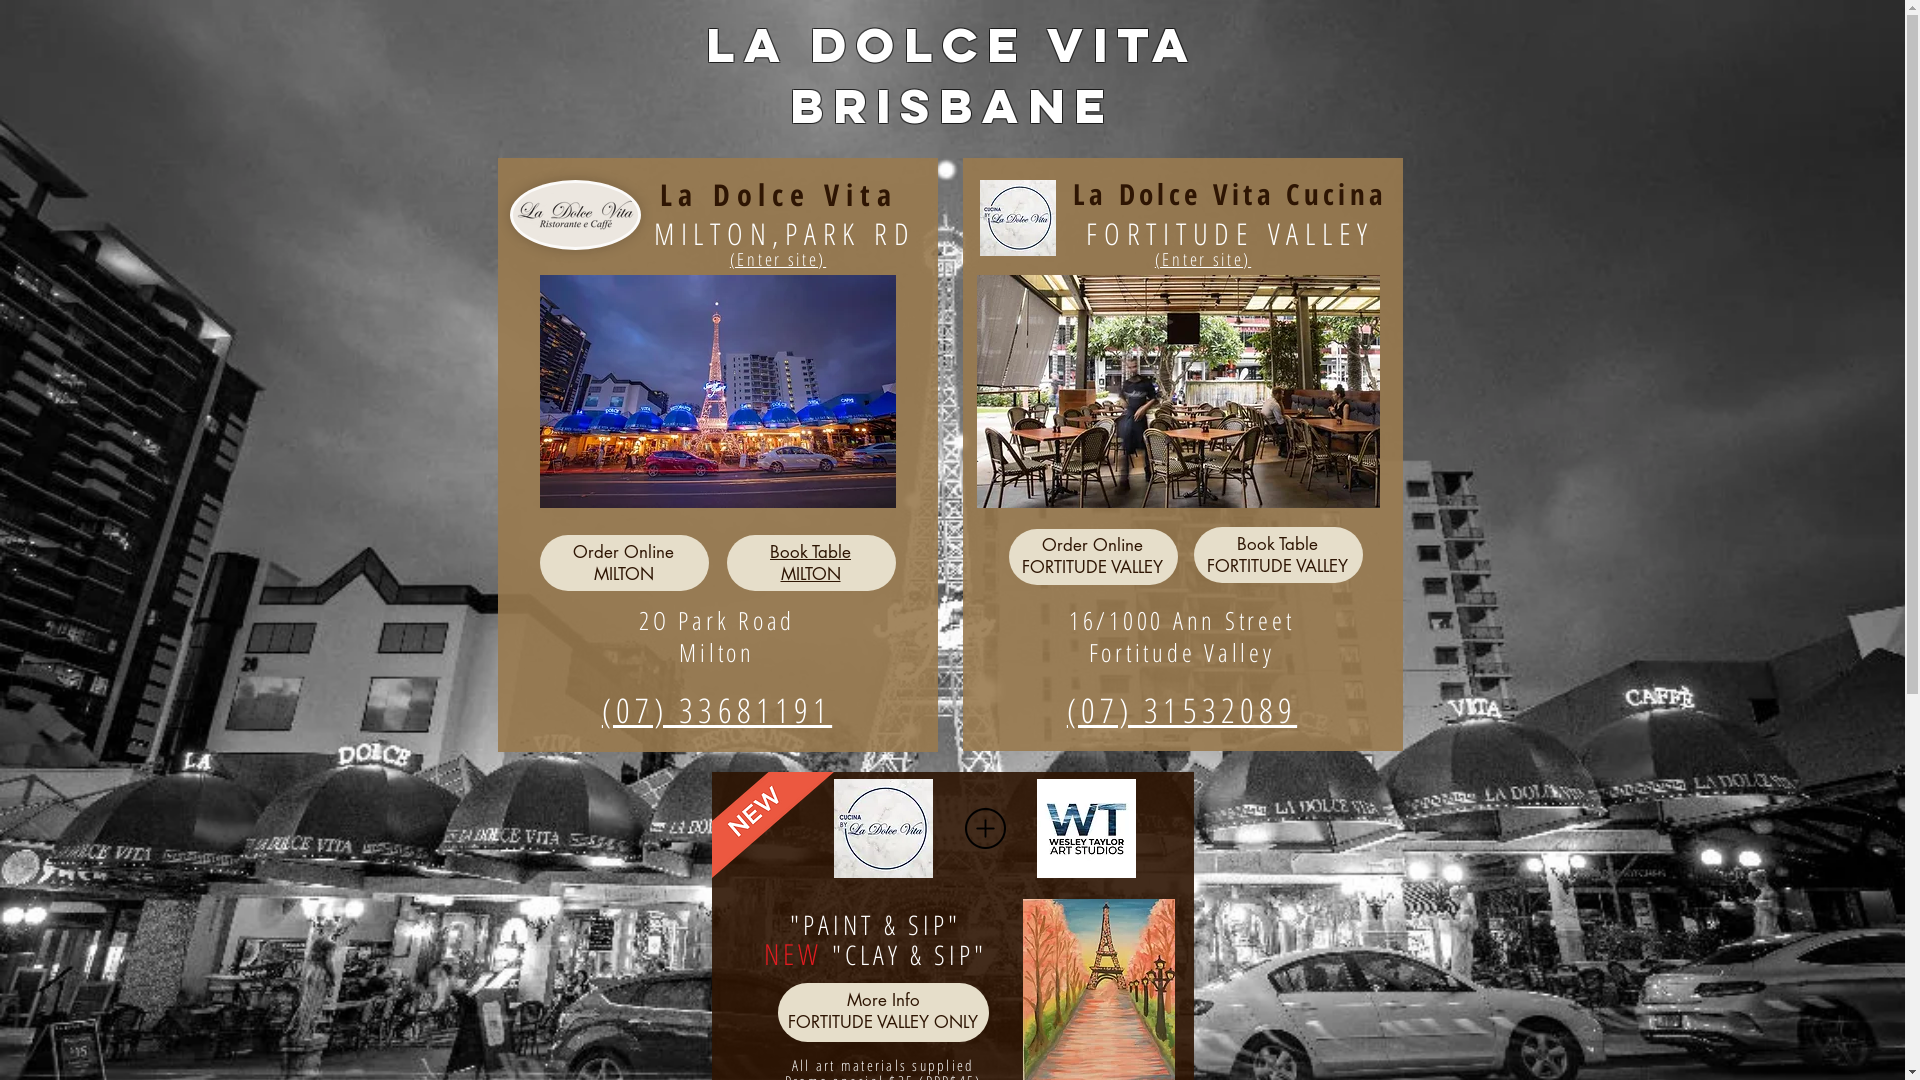 The height and width of the screenshot is (1080, 1920). I want to click on Order Online, so click(624, 552).